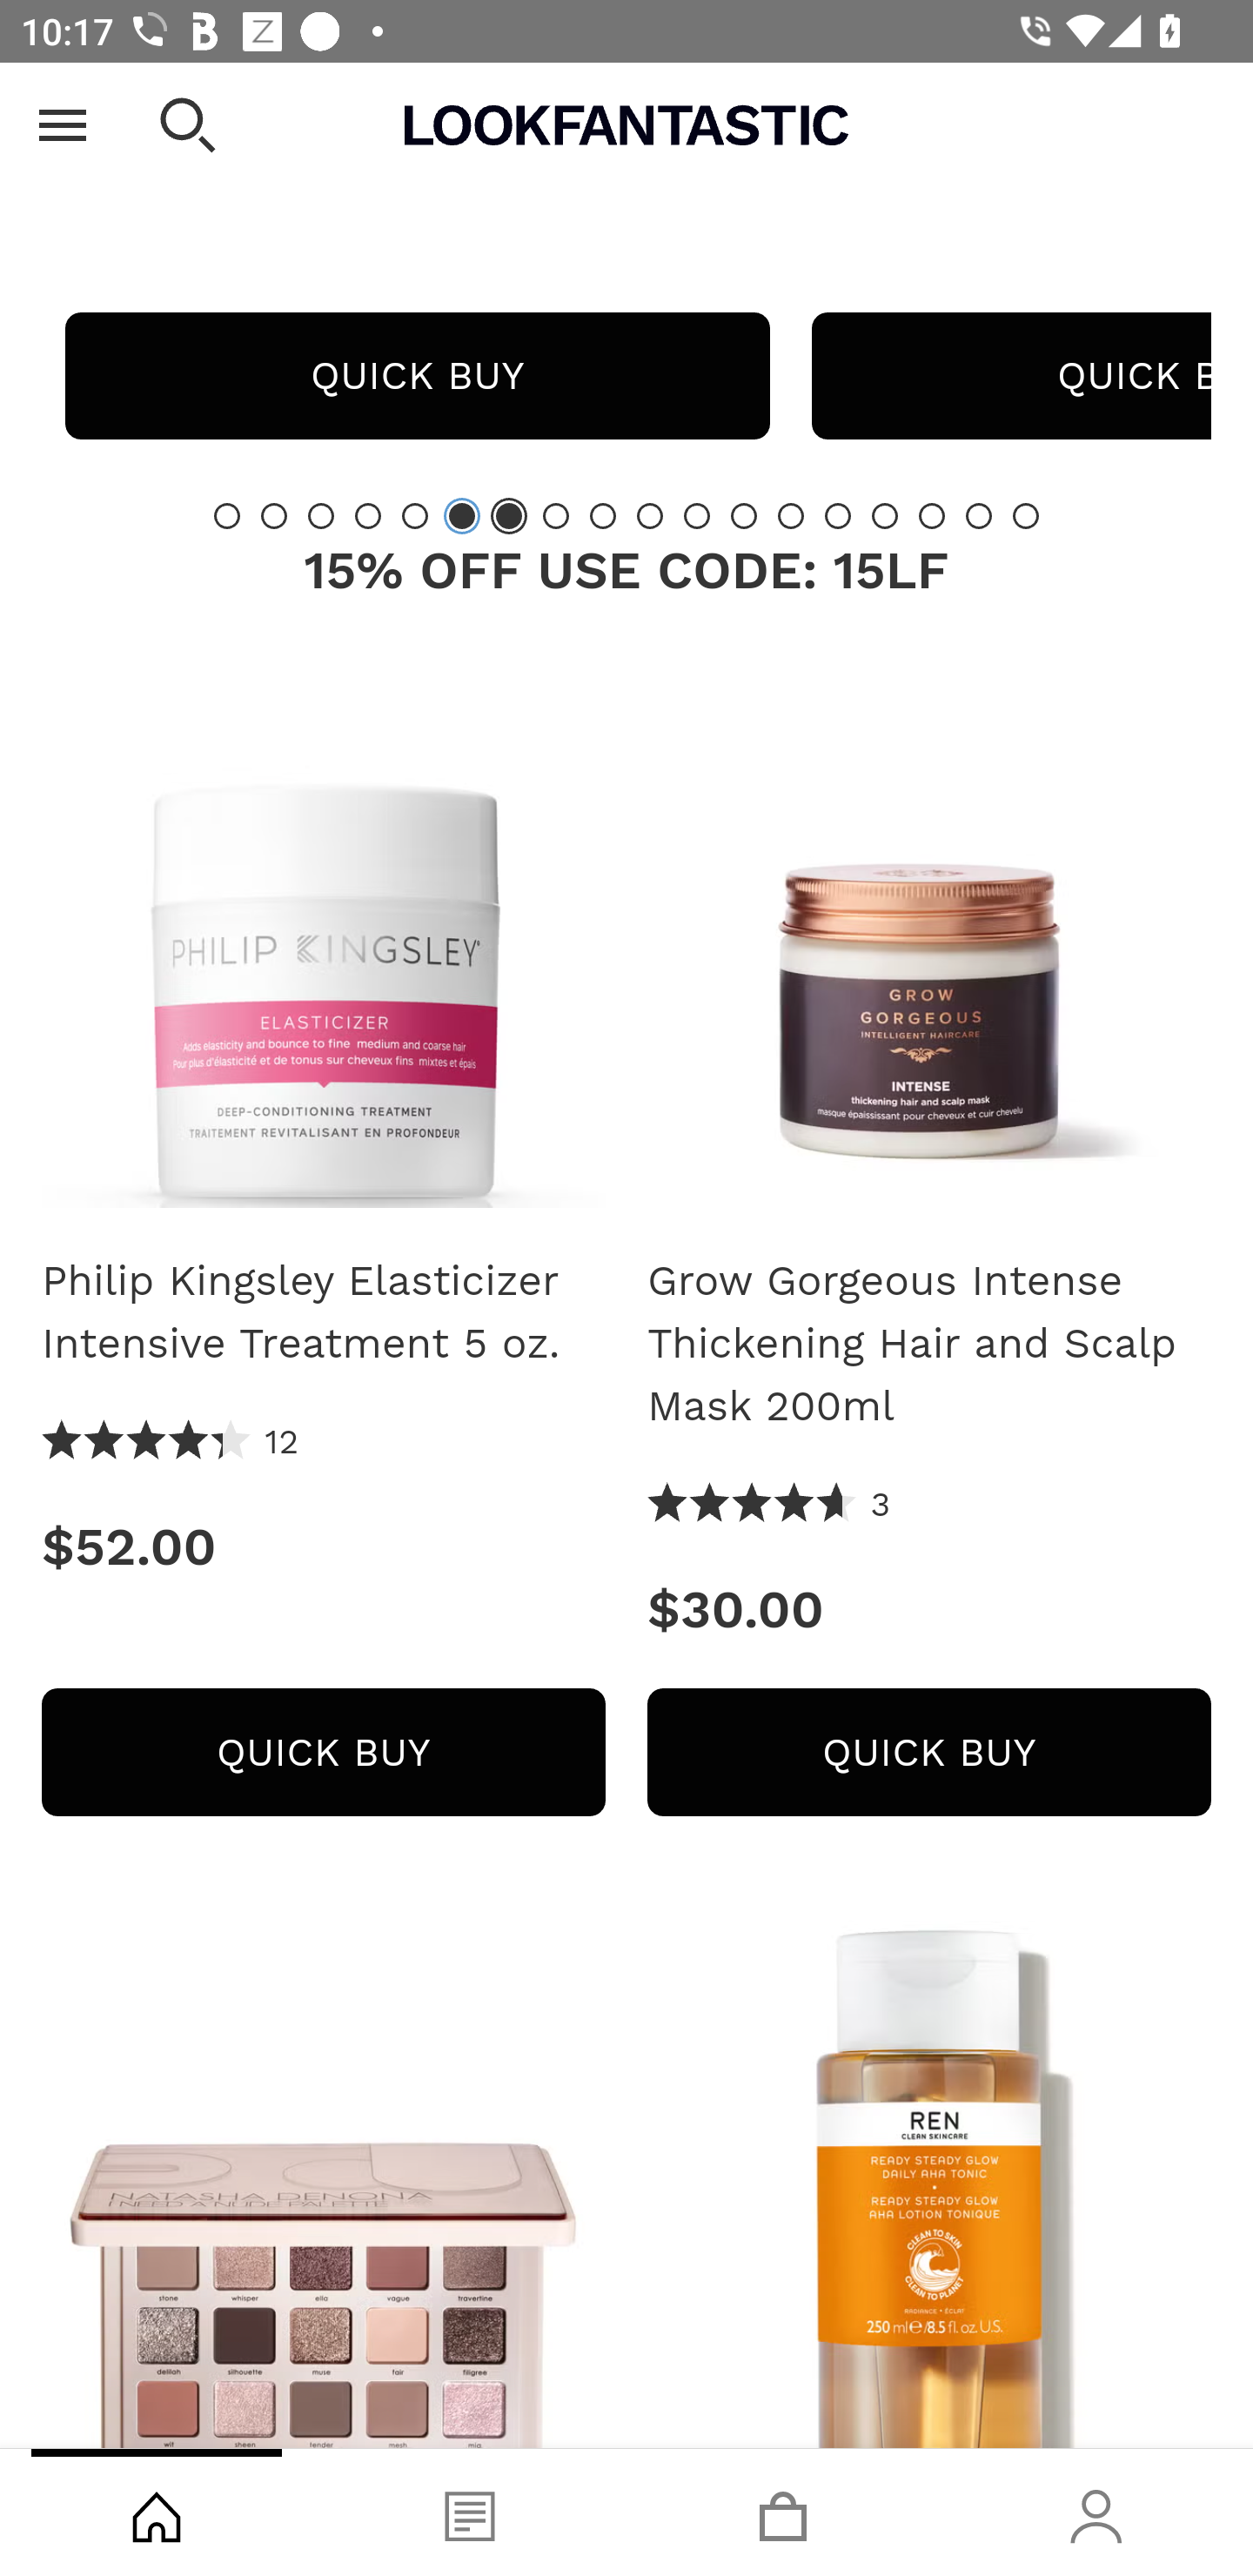 The width and height of the screenshot is (1253, 2576). What do you see at coordinates (1096, 2512) in the screenshot?
I see `Account, tab, 4 of 4` at bounding box center [1096, 2512].